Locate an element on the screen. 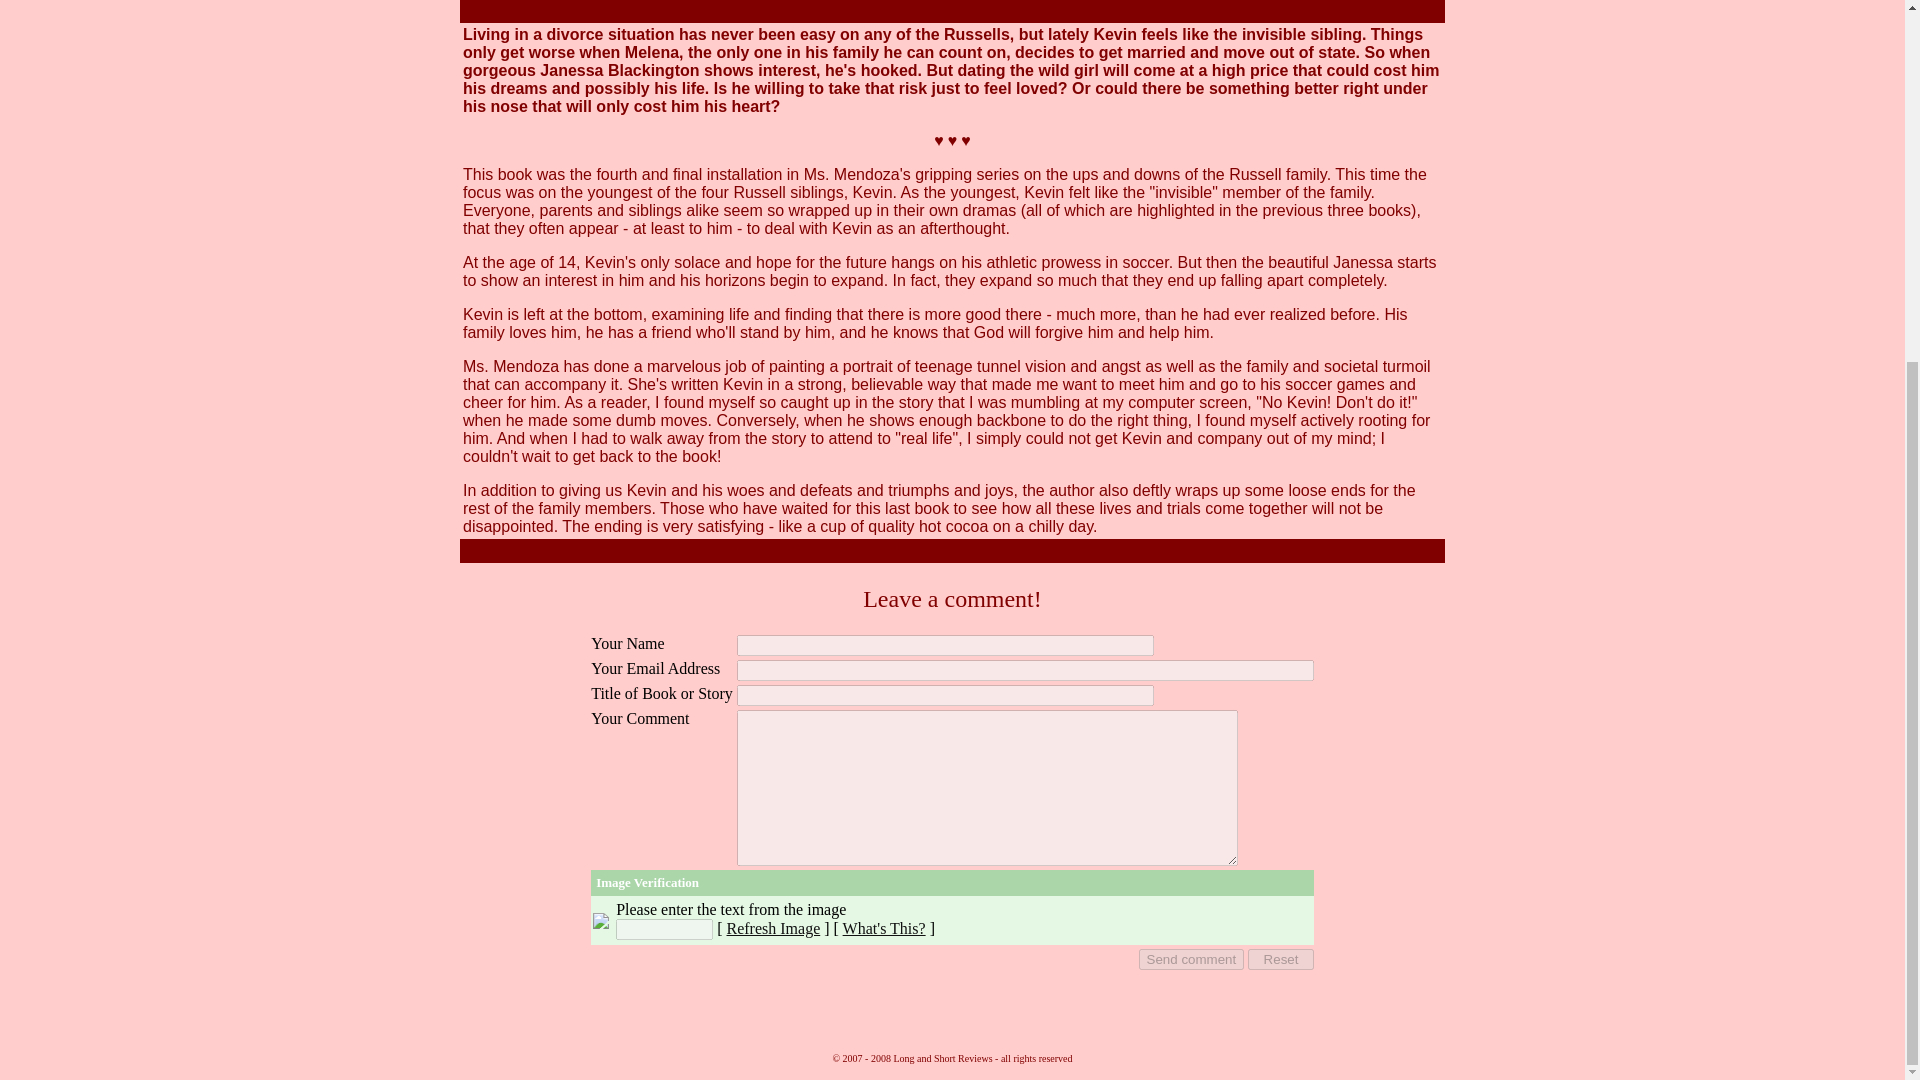 Image resolution: width=1920 pixels, height=1080 pixels.   Reset   is located at coordinates (1280, 959).